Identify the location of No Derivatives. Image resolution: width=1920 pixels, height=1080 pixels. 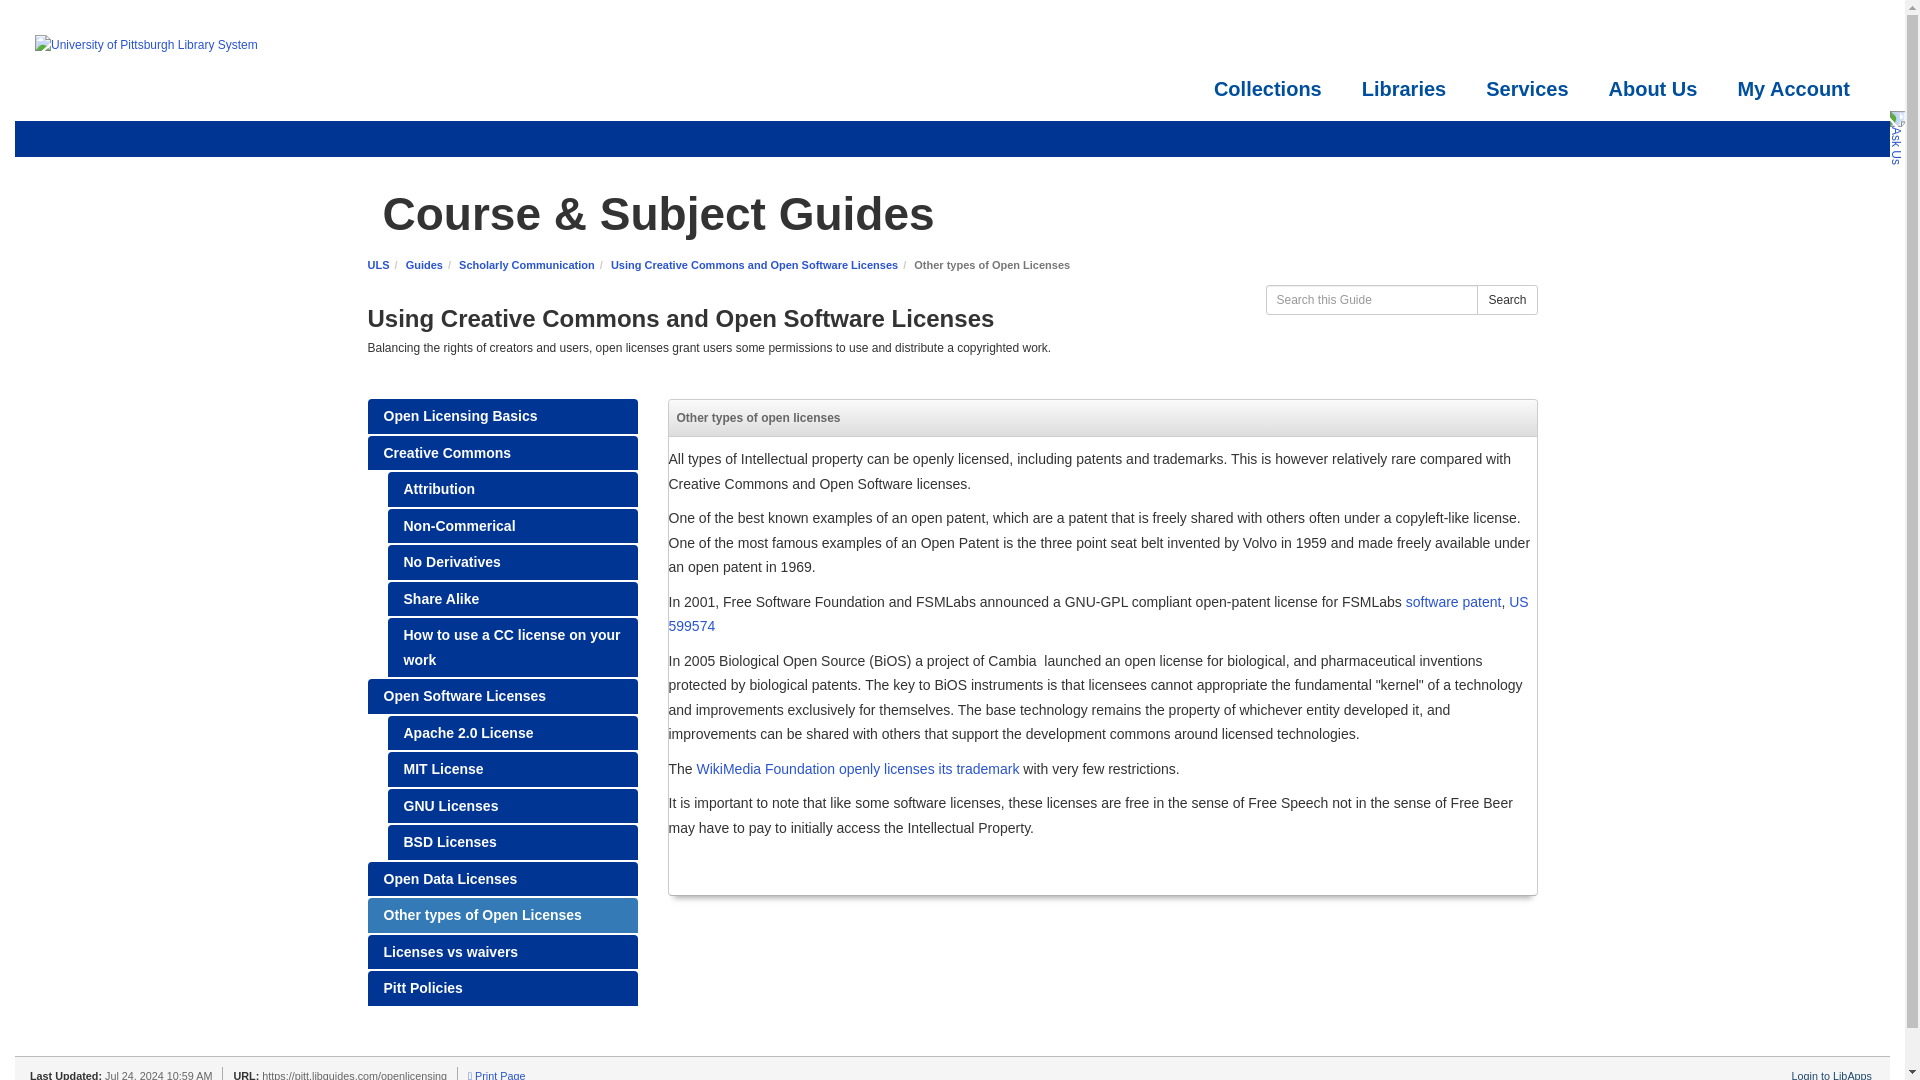
(512, 562).